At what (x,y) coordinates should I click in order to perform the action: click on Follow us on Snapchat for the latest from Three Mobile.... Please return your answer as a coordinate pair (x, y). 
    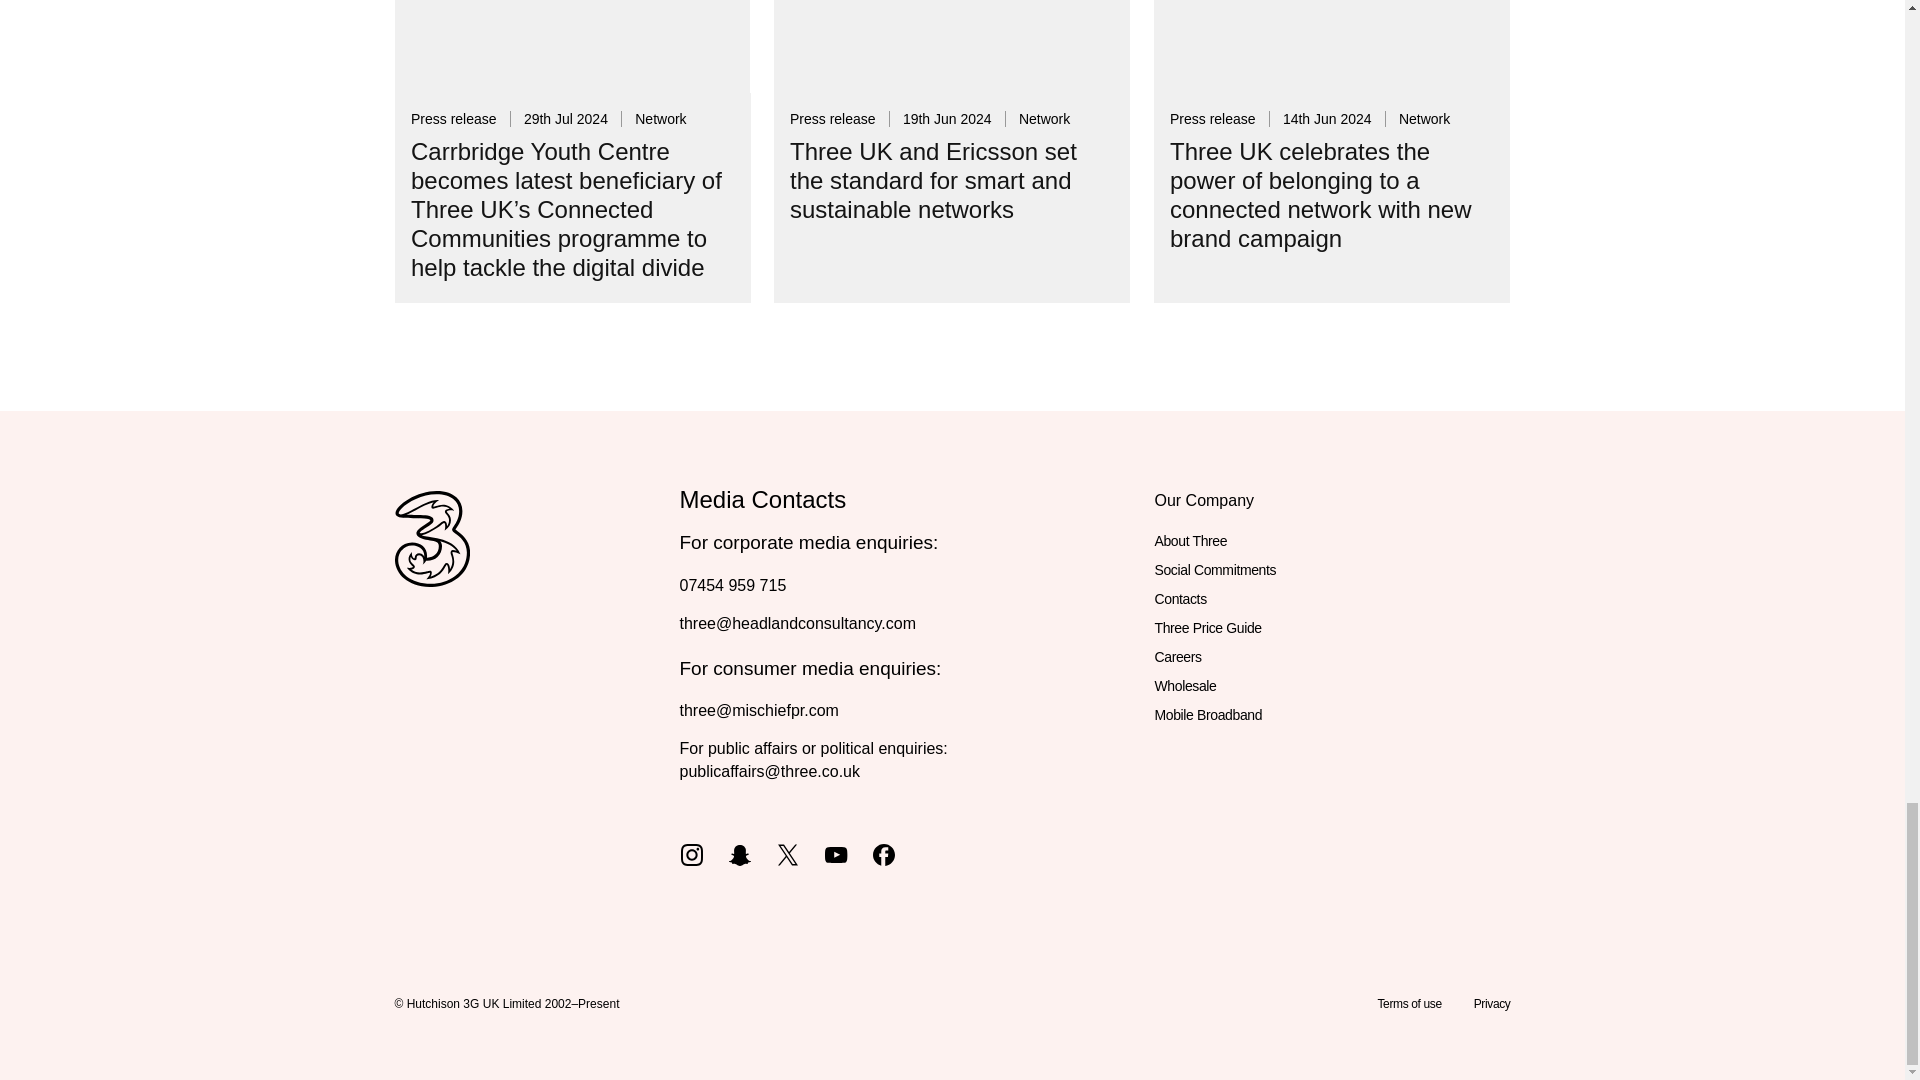
    Looking at the image, I should click on (740, 852).